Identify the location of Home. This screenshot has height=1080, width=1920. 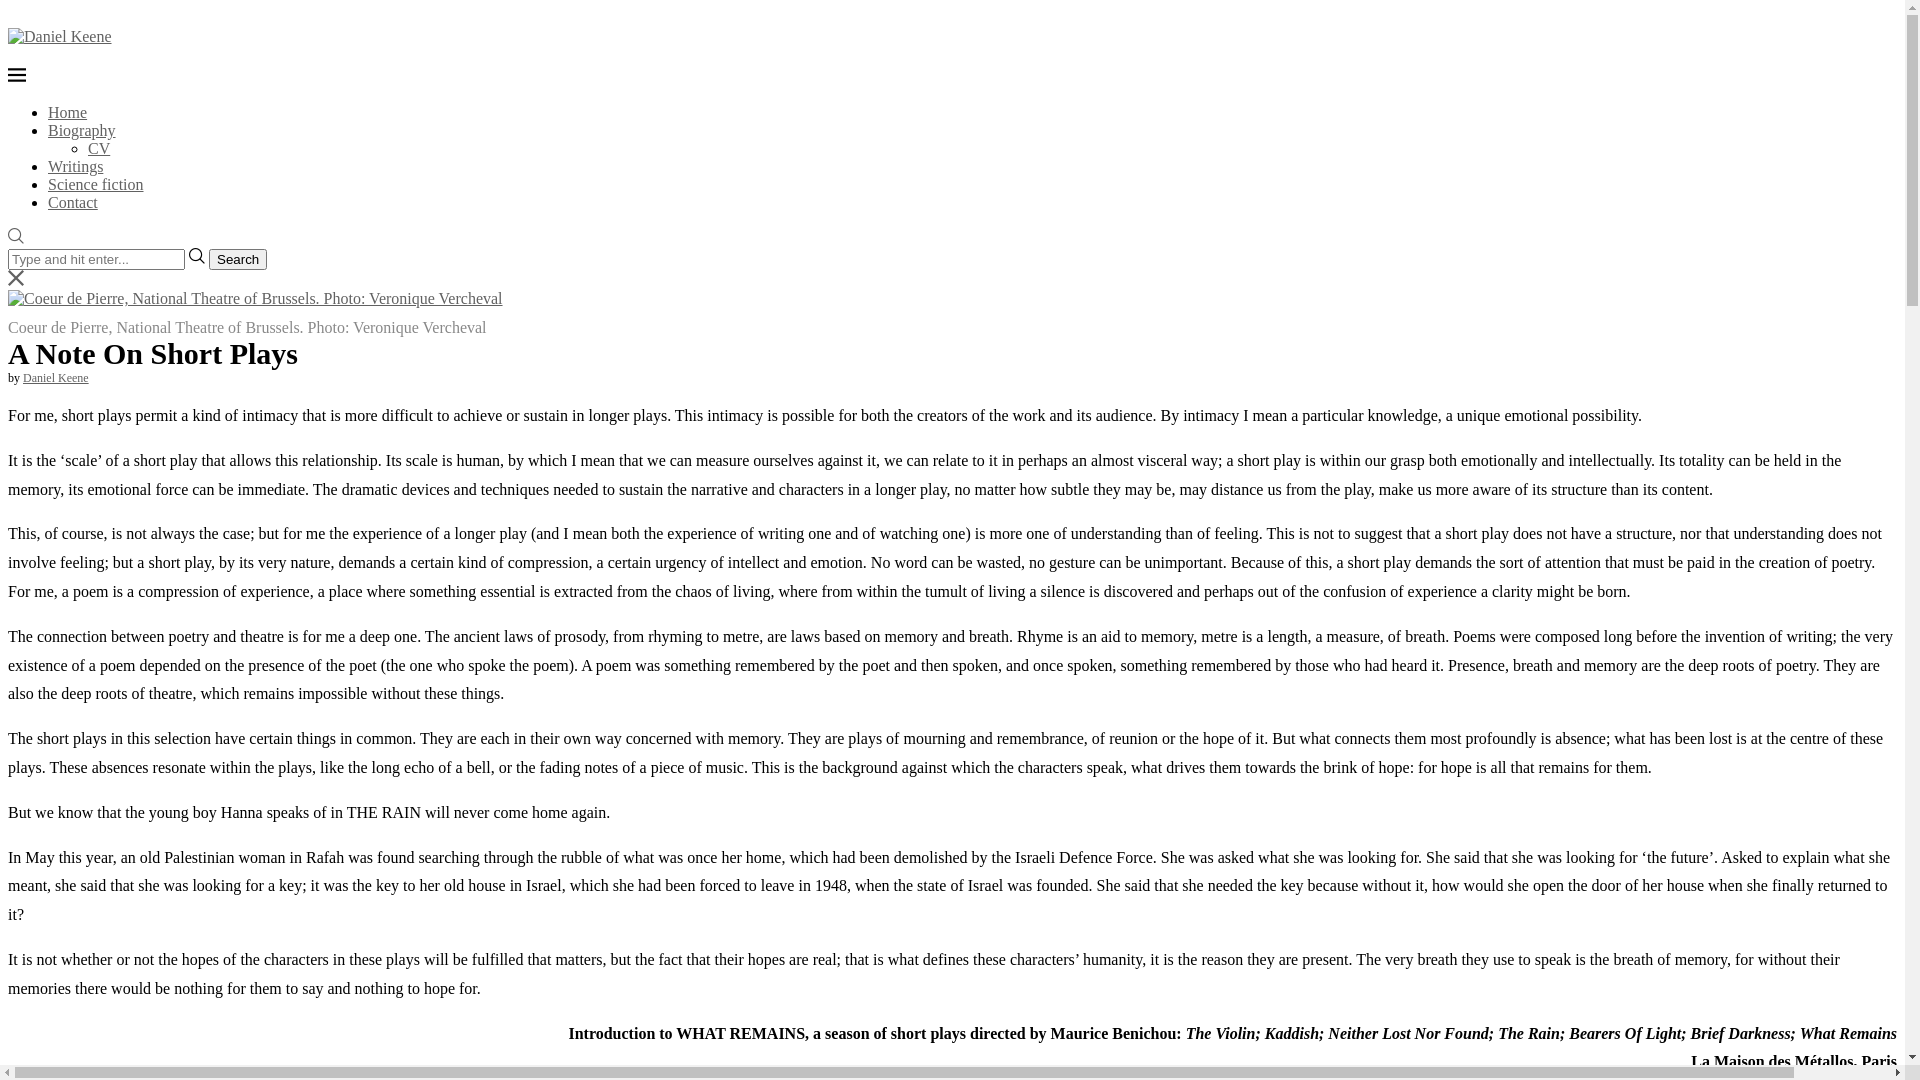
(68, 112).